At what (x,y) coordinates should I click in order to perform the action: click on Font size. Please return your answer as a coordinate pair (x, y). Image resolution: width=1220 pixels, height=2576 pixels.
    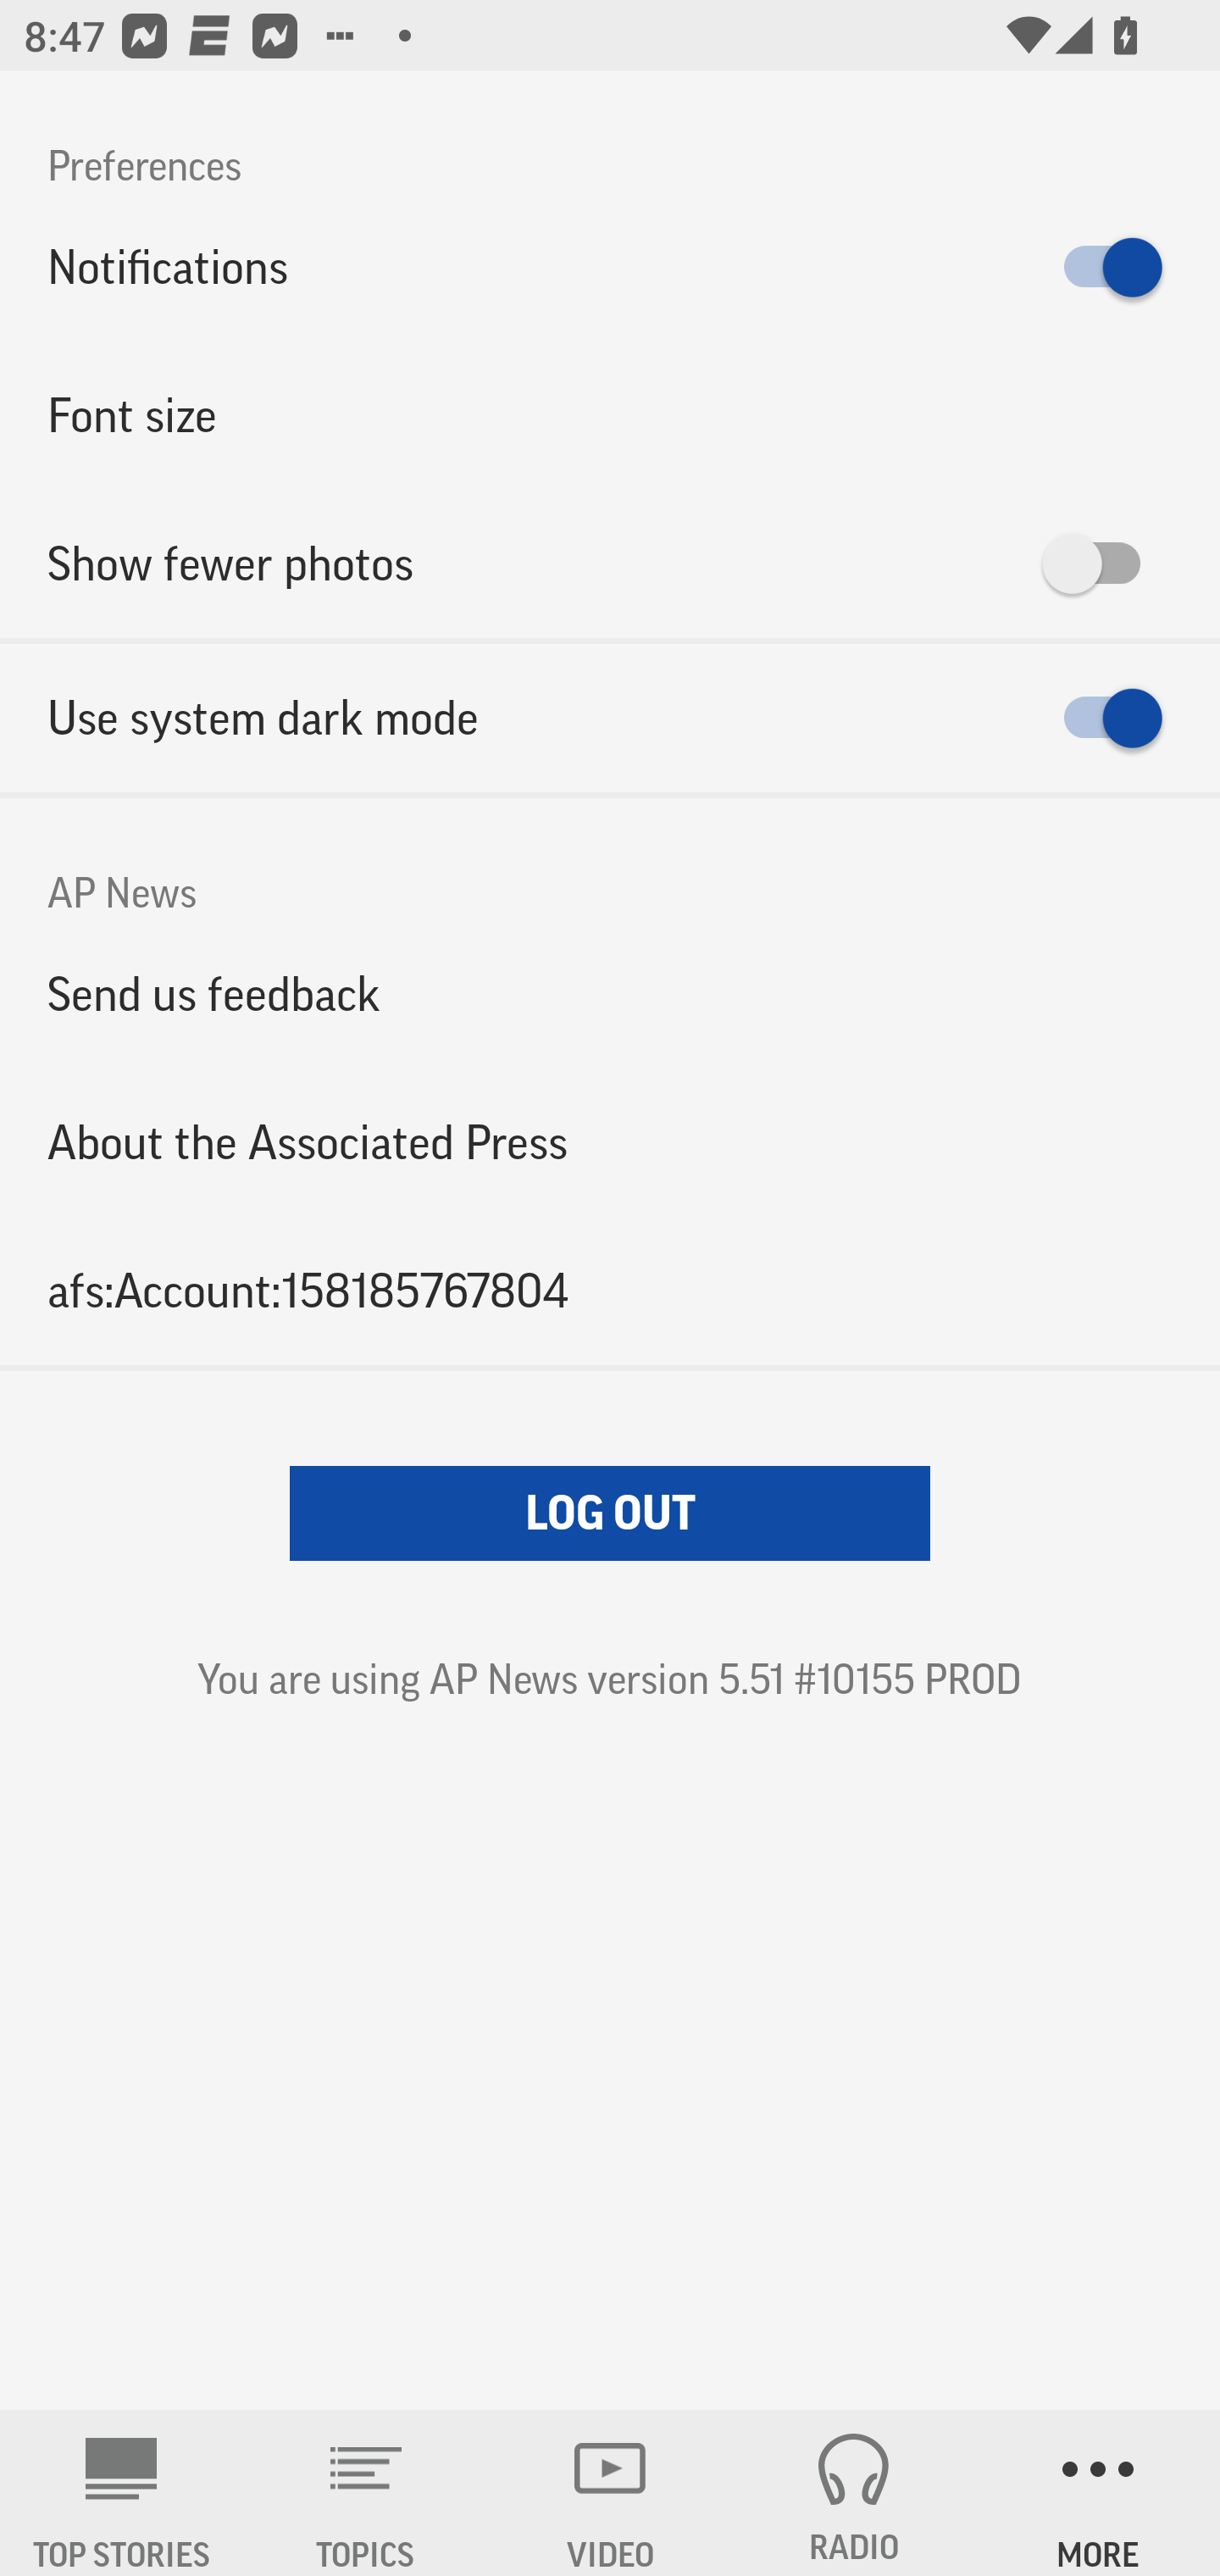
    Looking at the image, I should click on (610, 415).